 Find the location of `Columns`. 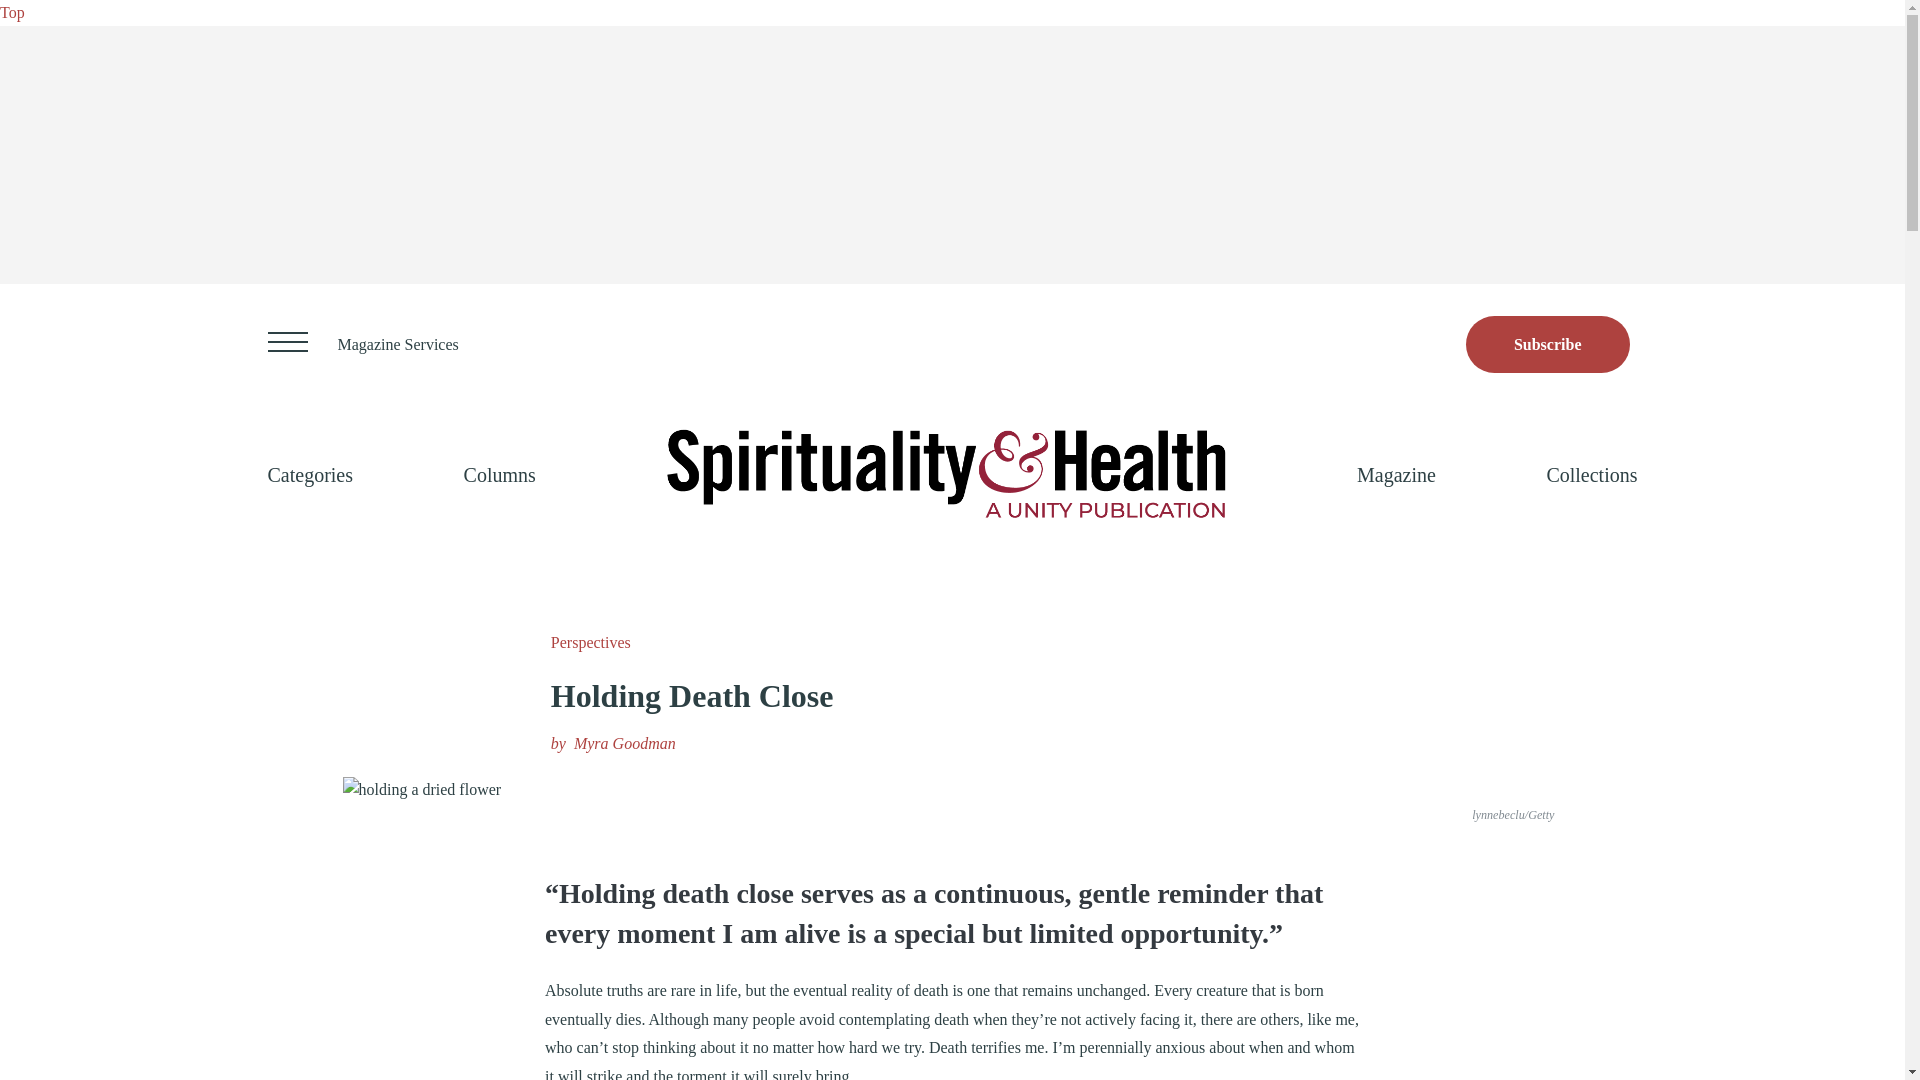

Columns is located at coordinates (500, 474).